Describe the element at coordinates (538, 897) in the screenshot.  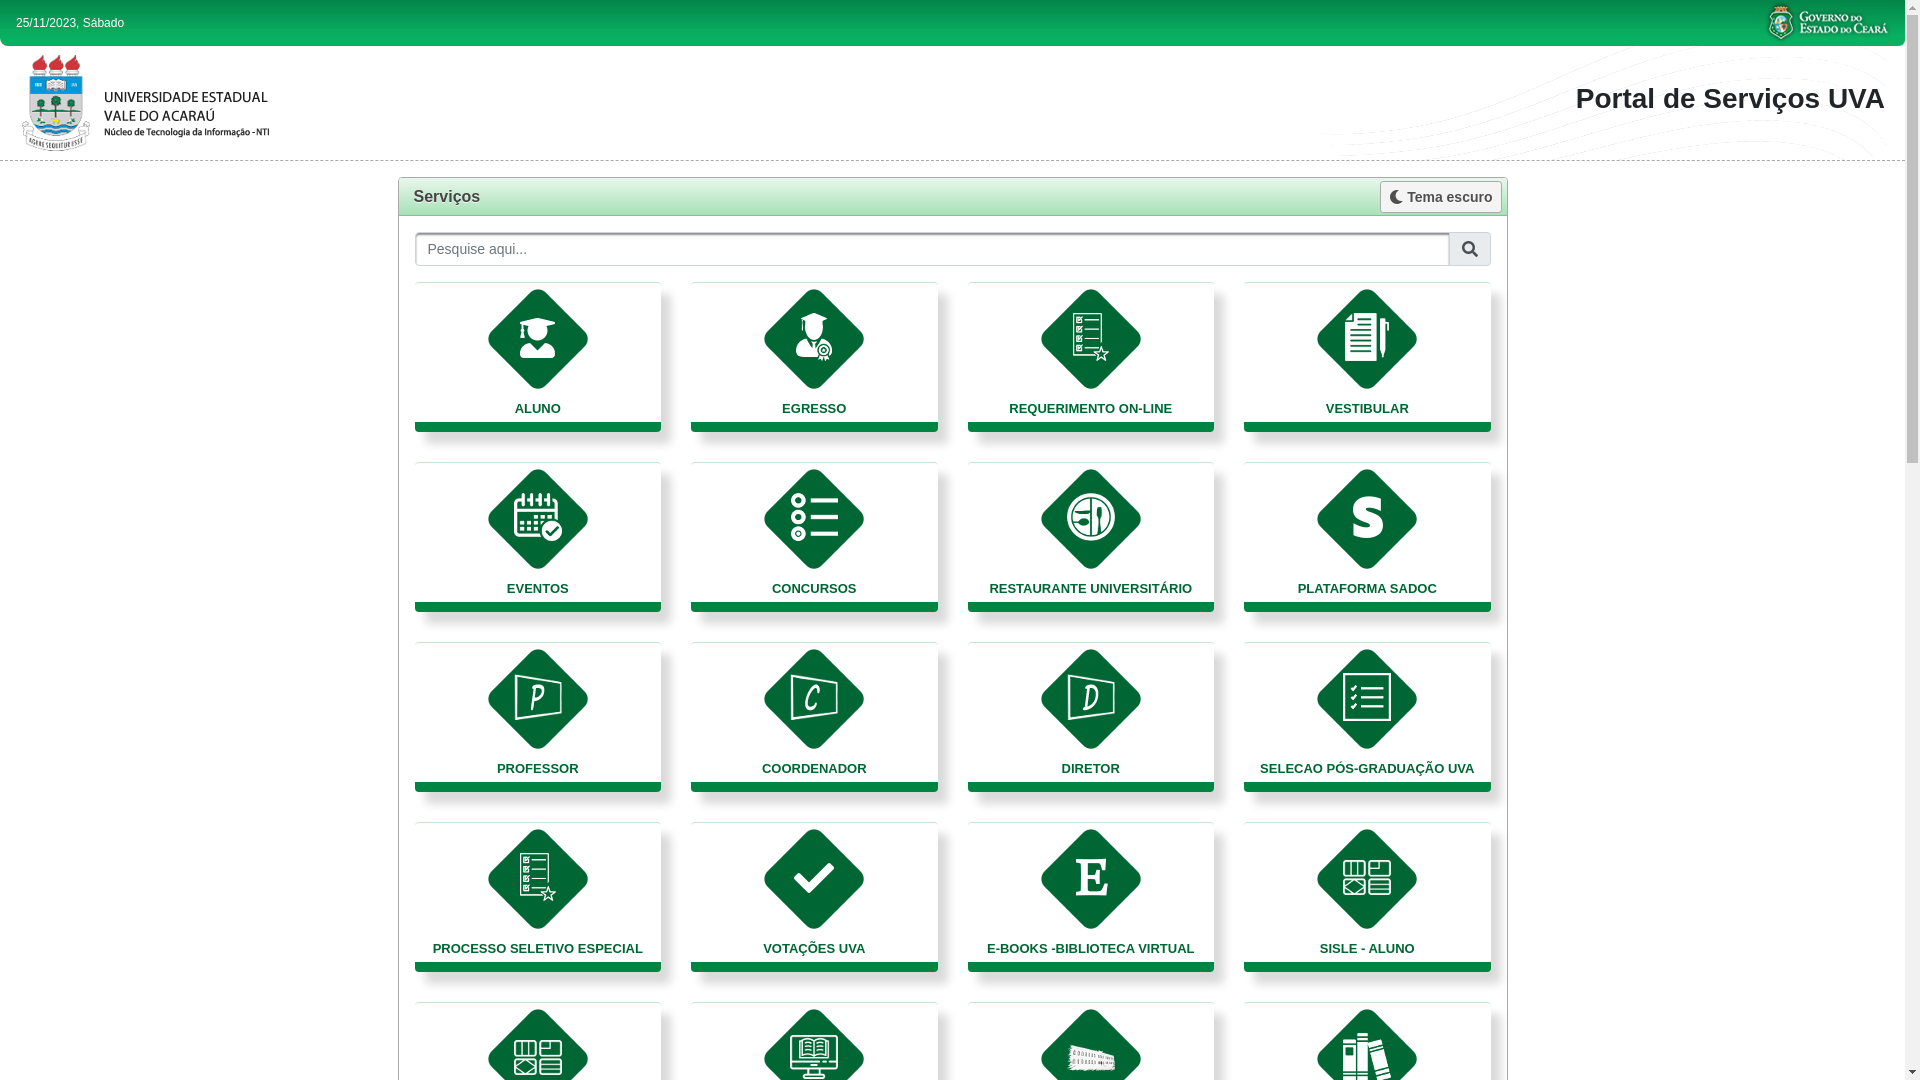
I see `PROCESSO SELETIVO ESPECIAL` at that location.